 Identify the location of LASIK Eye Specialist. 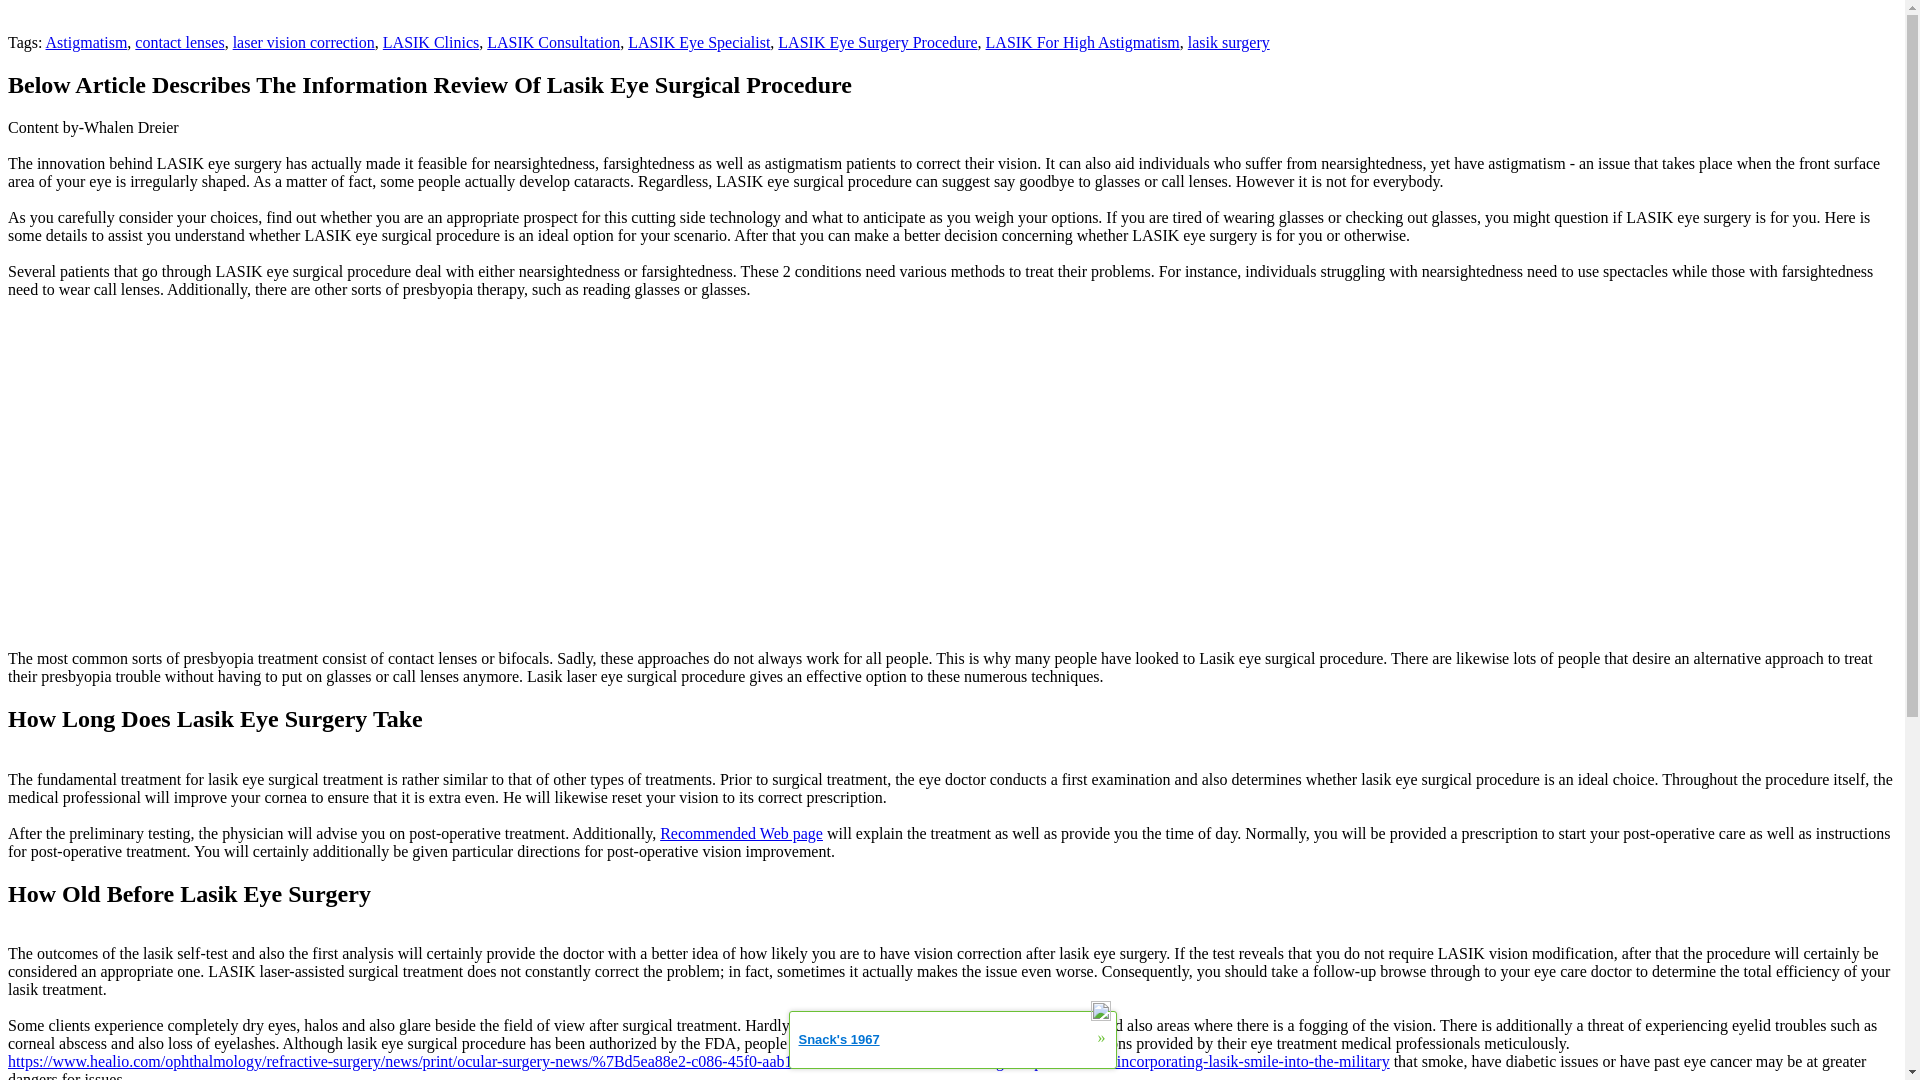
(698, 42).